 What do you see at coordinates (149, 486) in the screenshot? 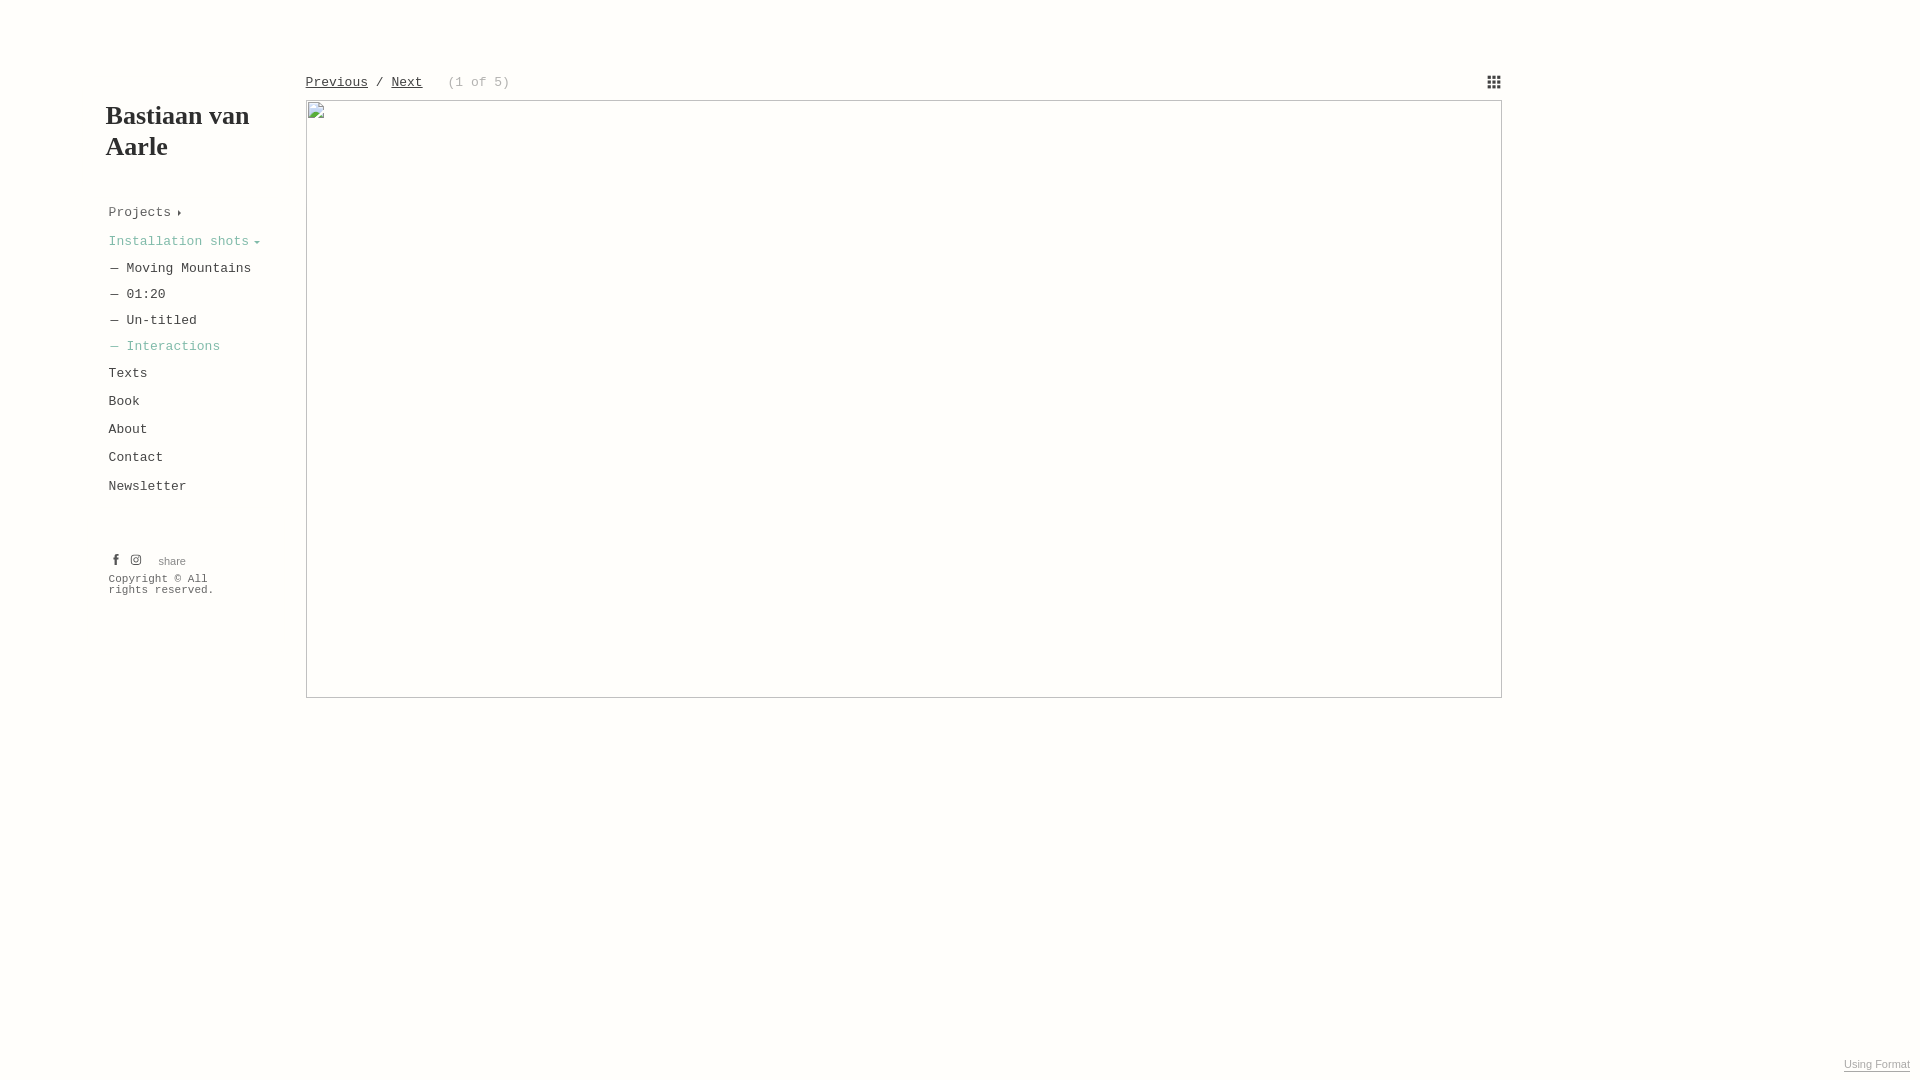
I see `Newsletter` at bounding box center [149, 486].